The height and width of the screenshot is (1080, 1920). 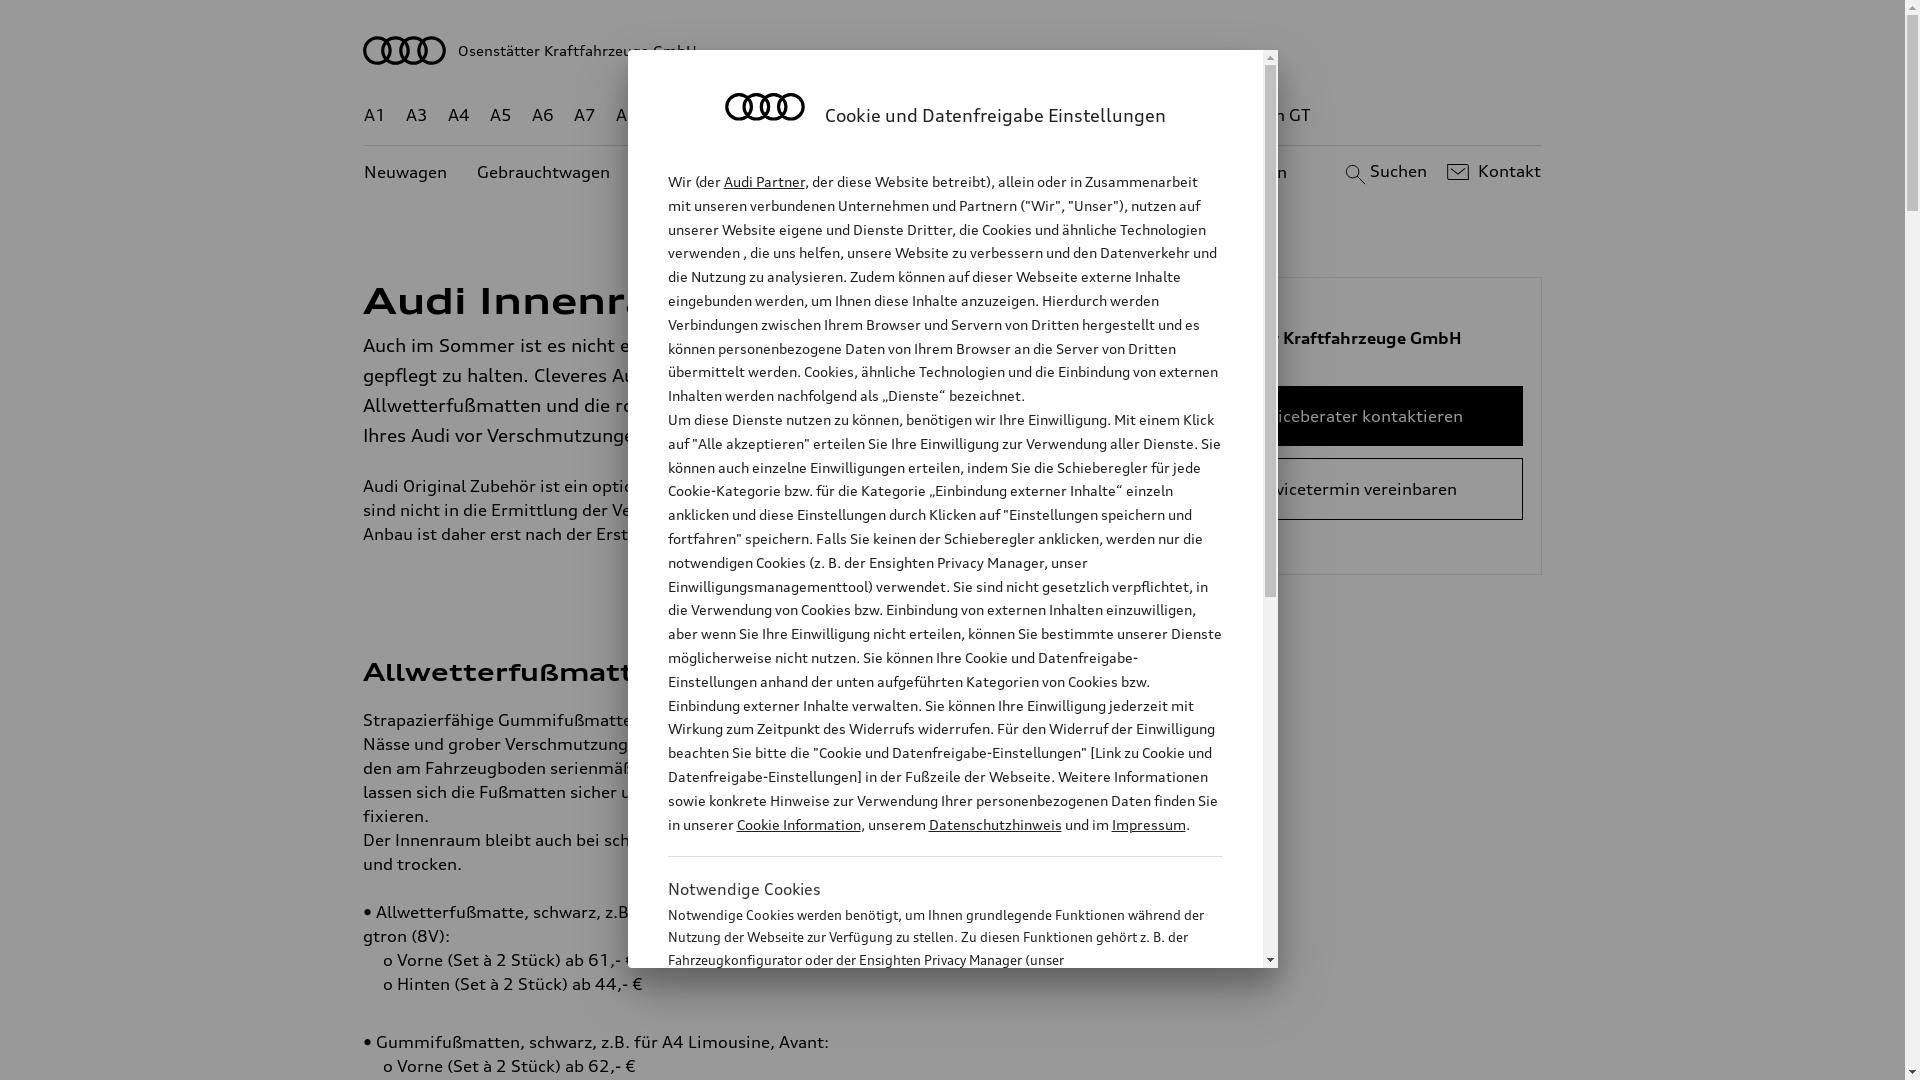 I want to click on Gebrauchtwagen, so click(x=544, y=172).